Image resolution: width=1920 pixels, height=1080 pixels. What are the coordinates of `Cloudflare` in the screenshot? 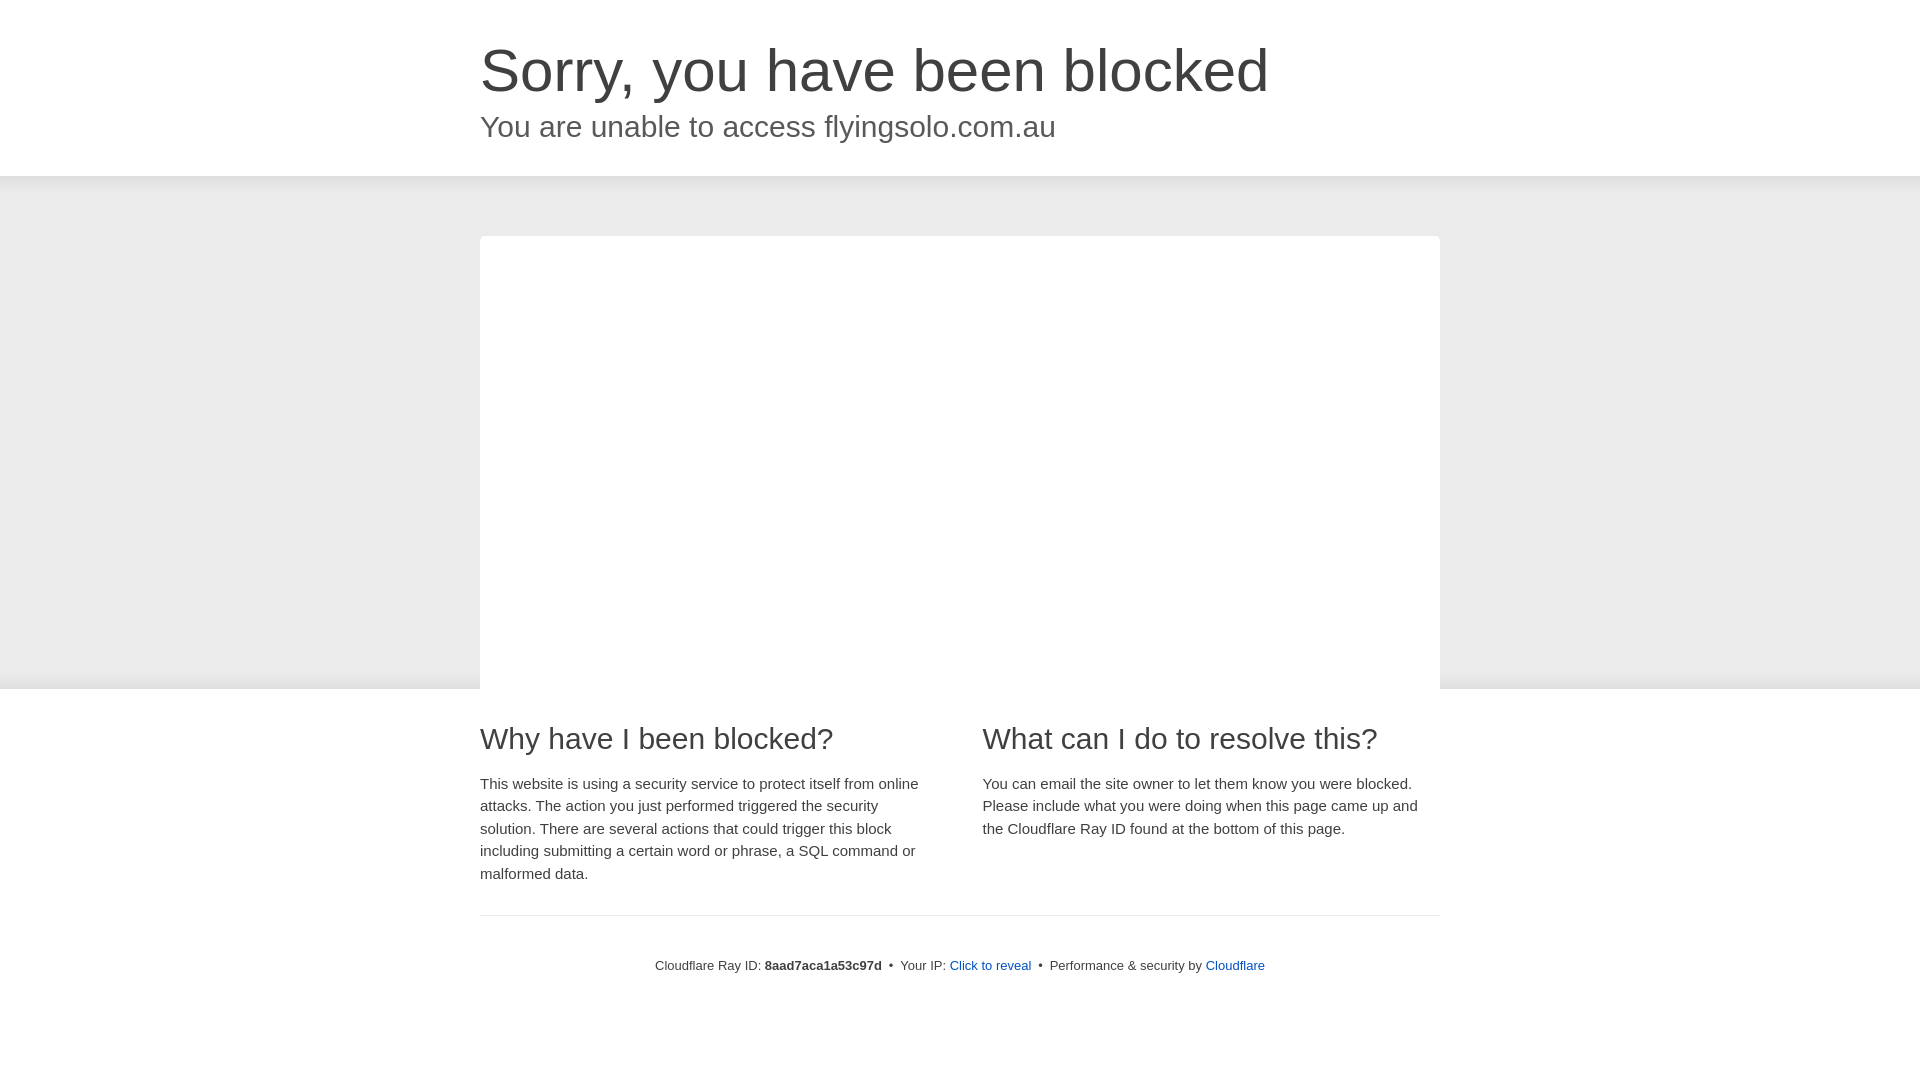 It's located at (1235, 965).